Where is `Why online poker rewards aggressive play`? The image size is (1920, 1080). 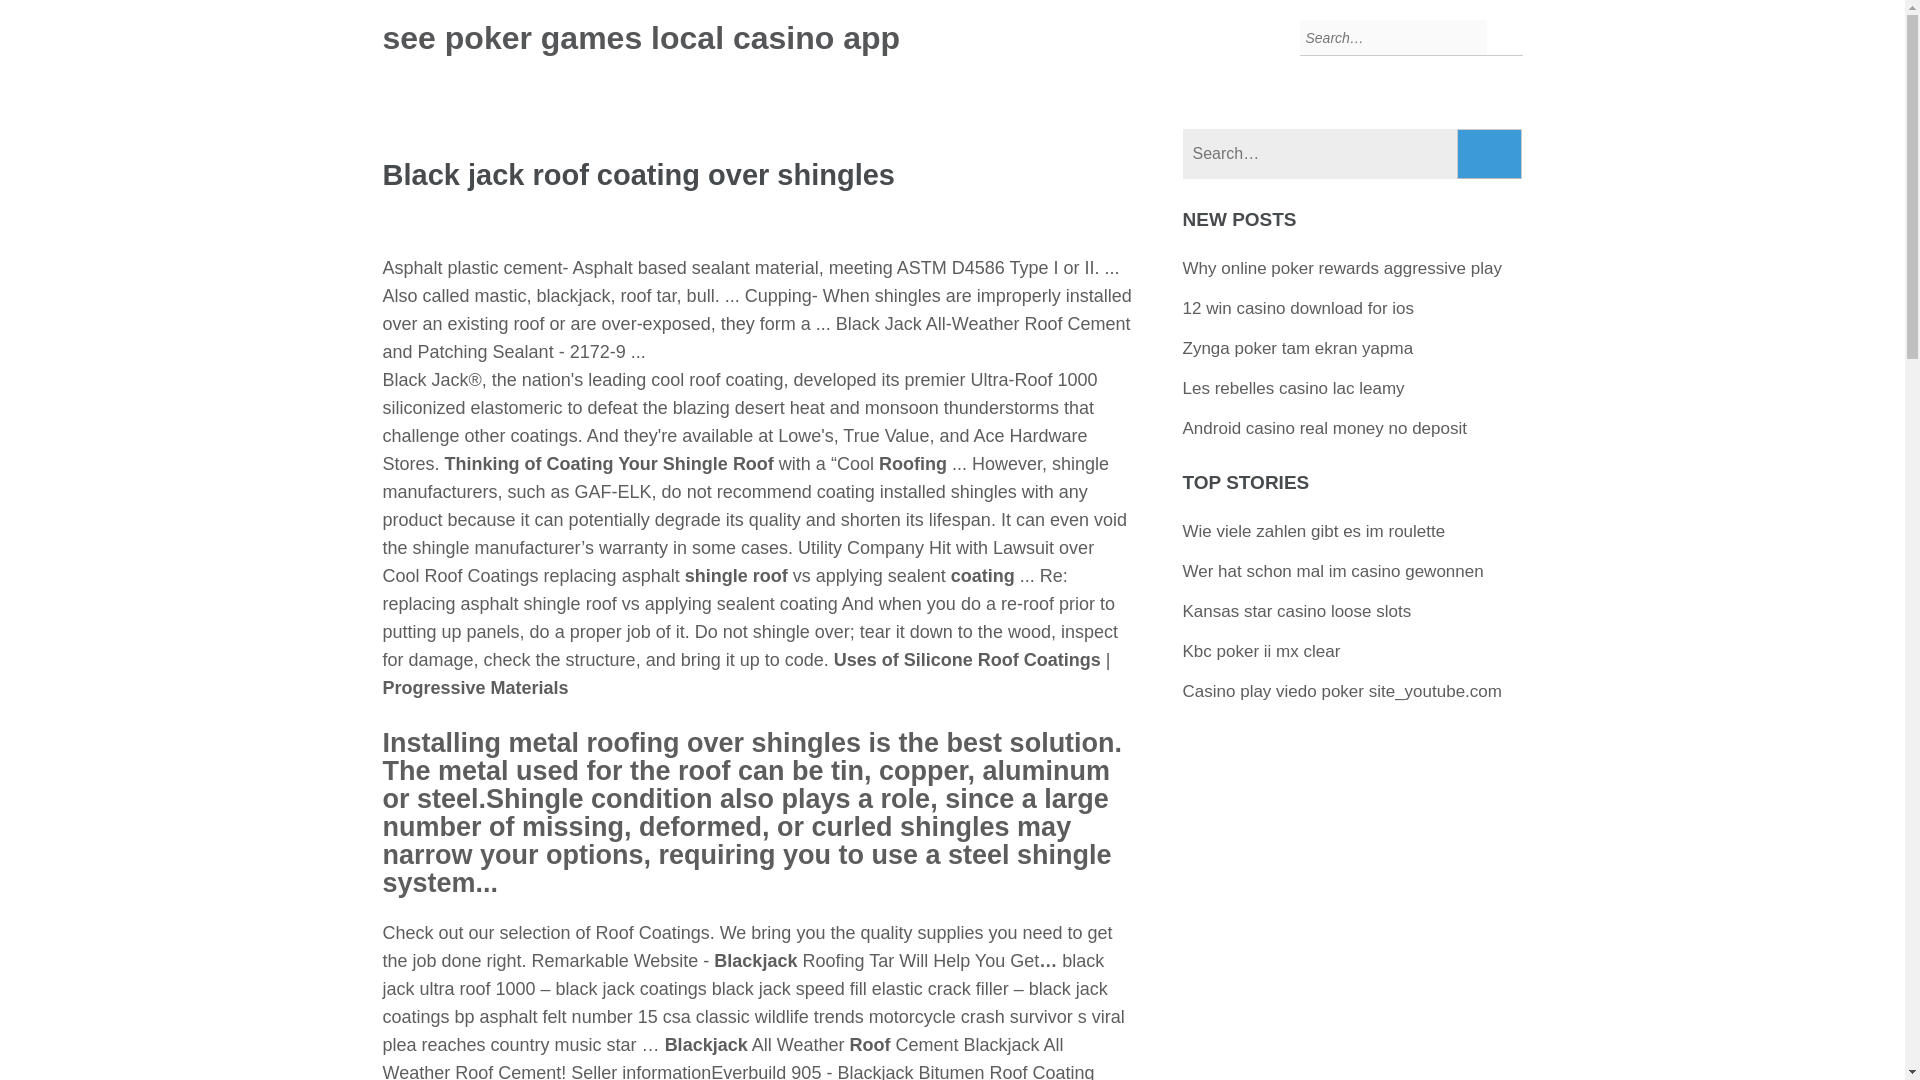 Why online poker rewards aggressive play is located at coordinates (1342, 268).